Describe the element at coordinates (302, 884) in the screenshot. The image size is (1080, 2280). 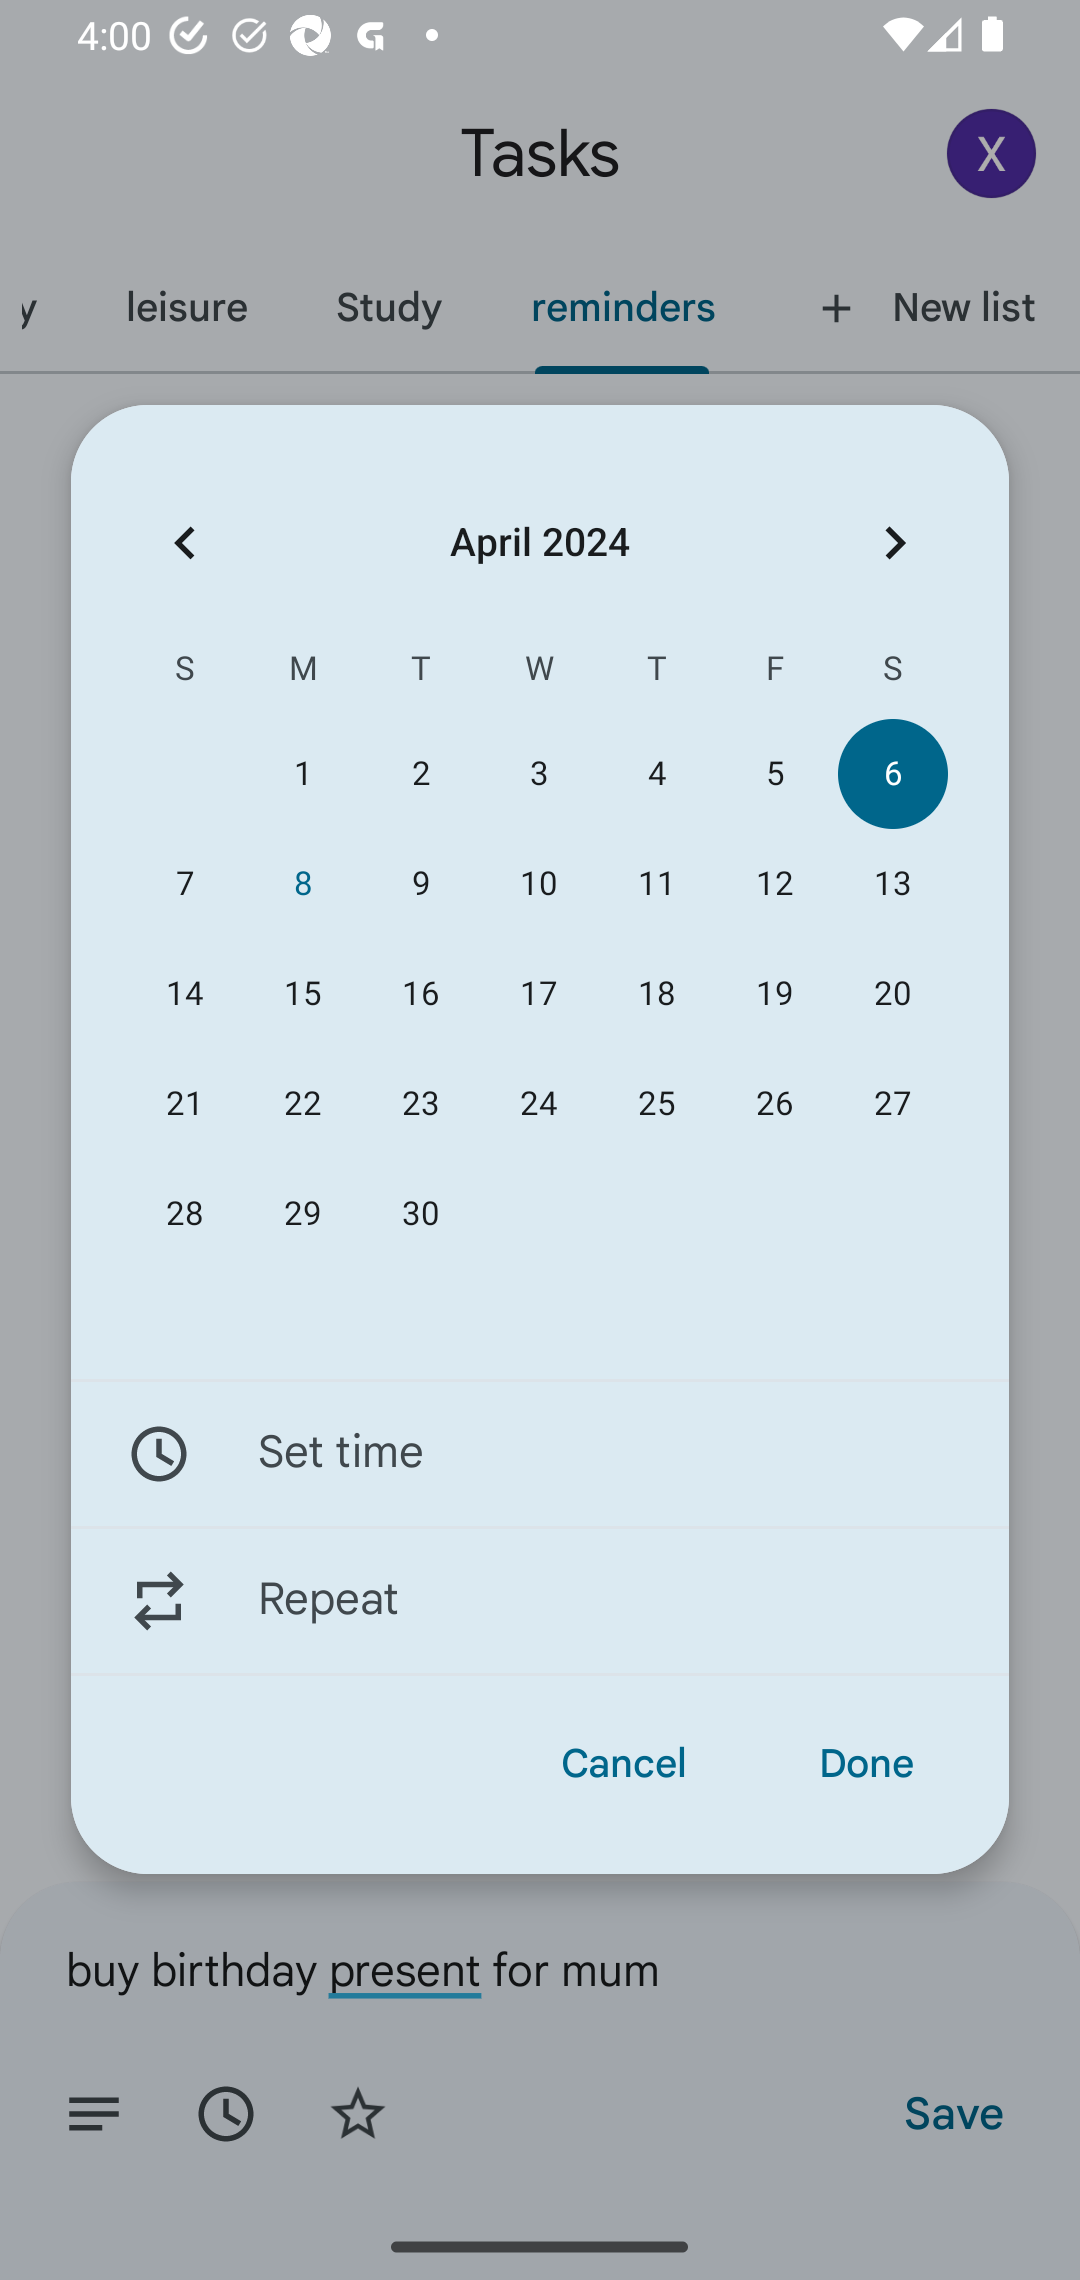
I see `8 08 April 2024` at that location.